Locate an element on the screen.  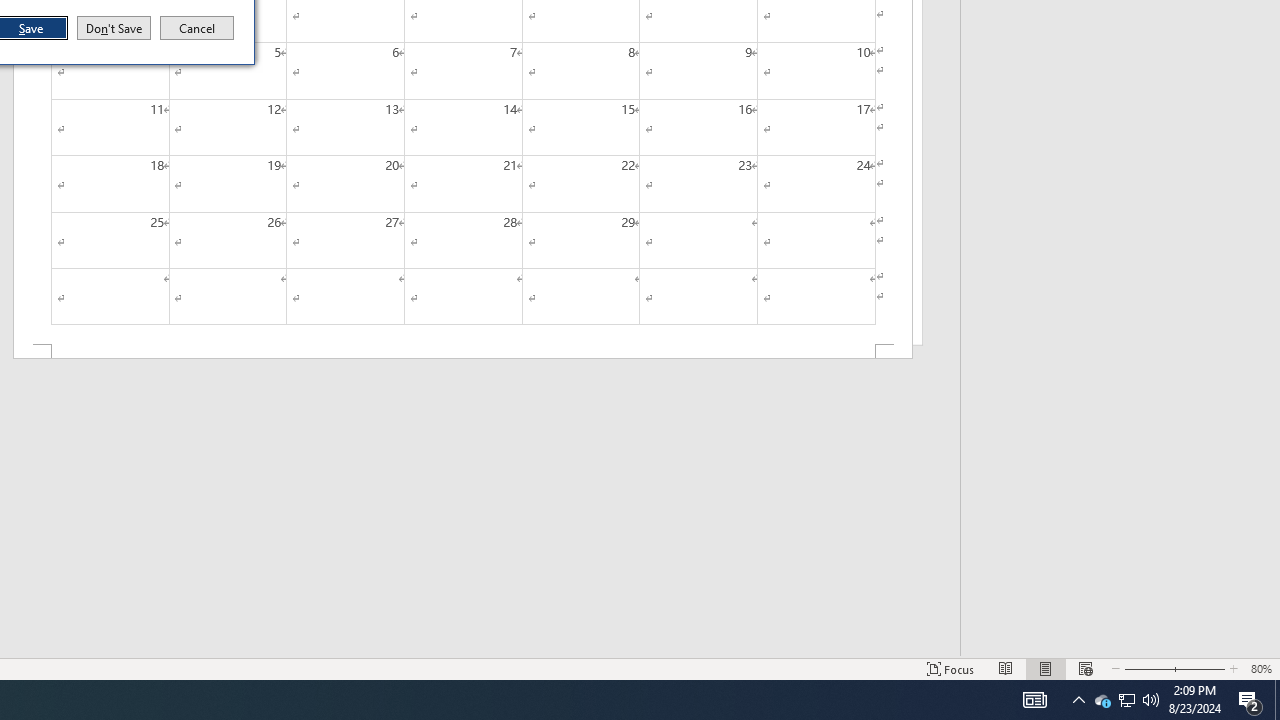
Don't Save is located at coordinates (114, 28).